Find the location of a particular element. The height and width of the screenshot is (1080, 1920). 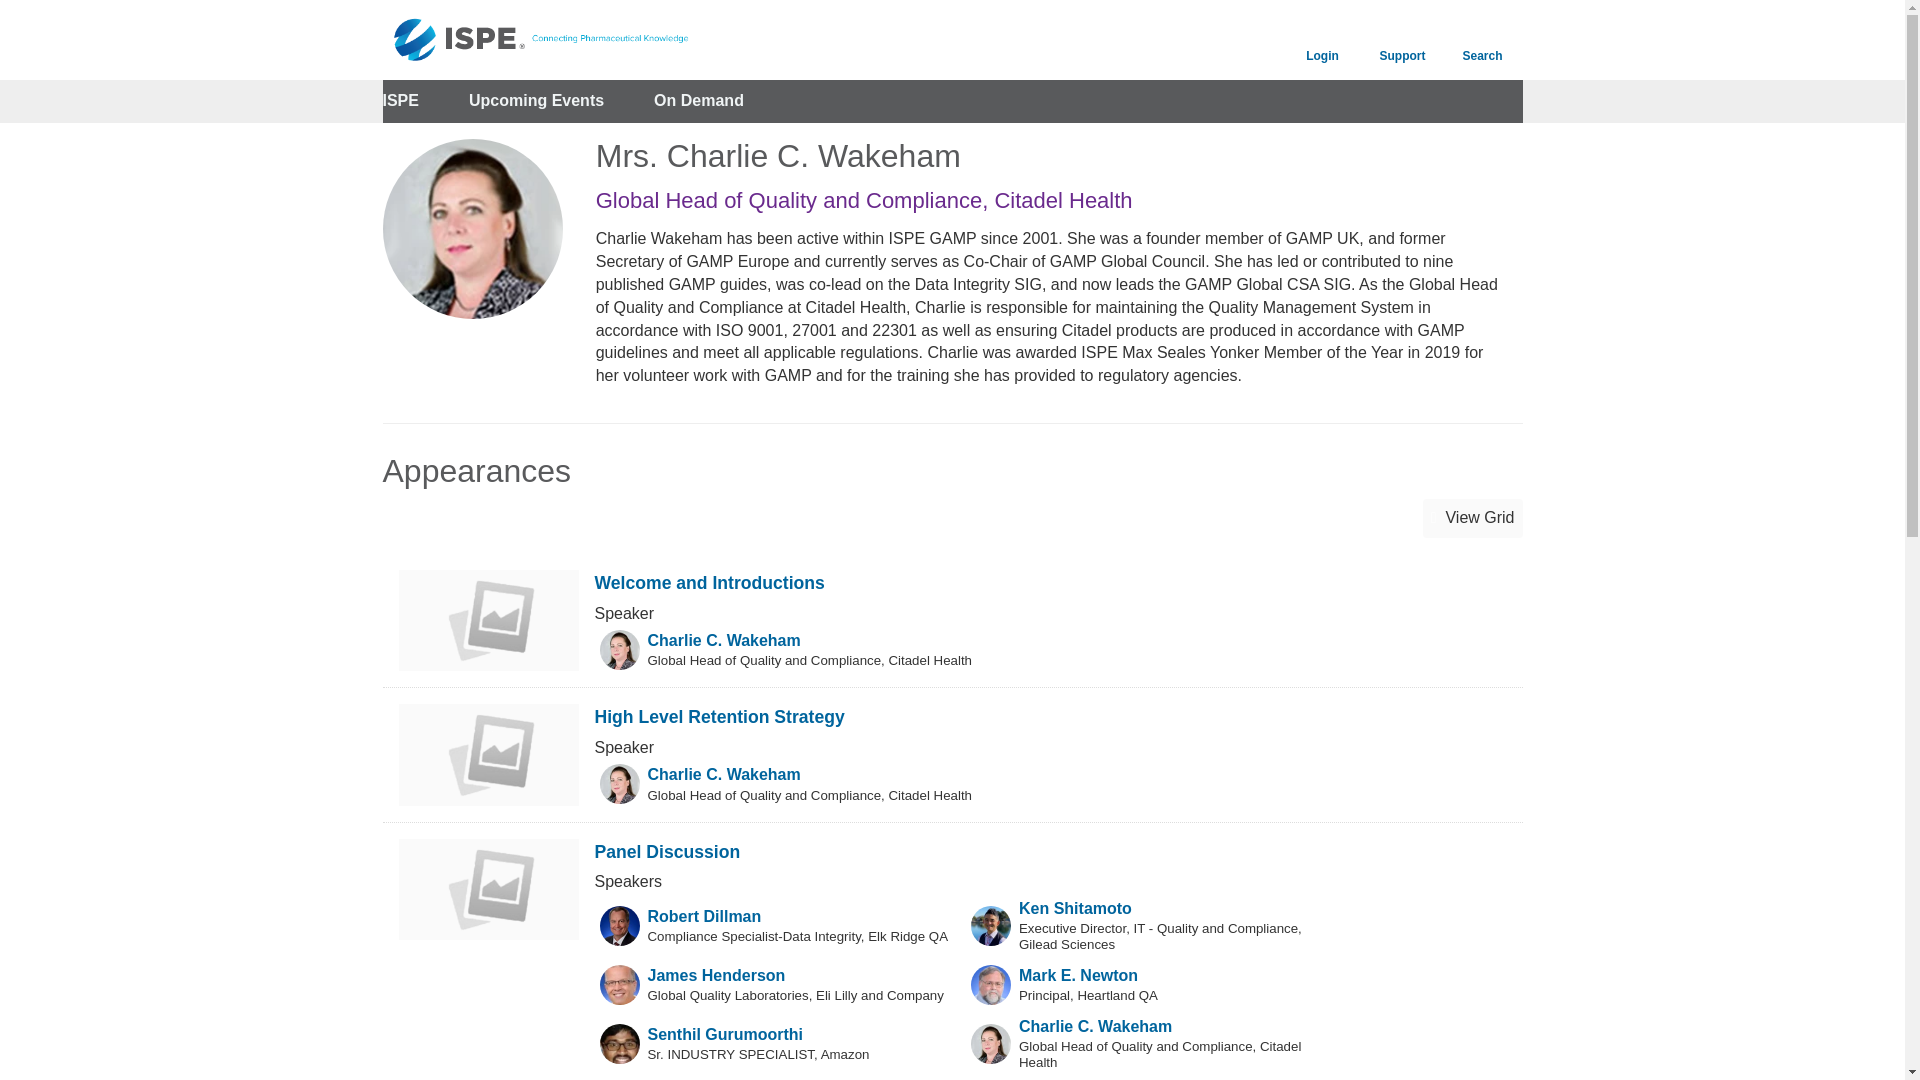

On Demand is located at coordinates (699, 101).